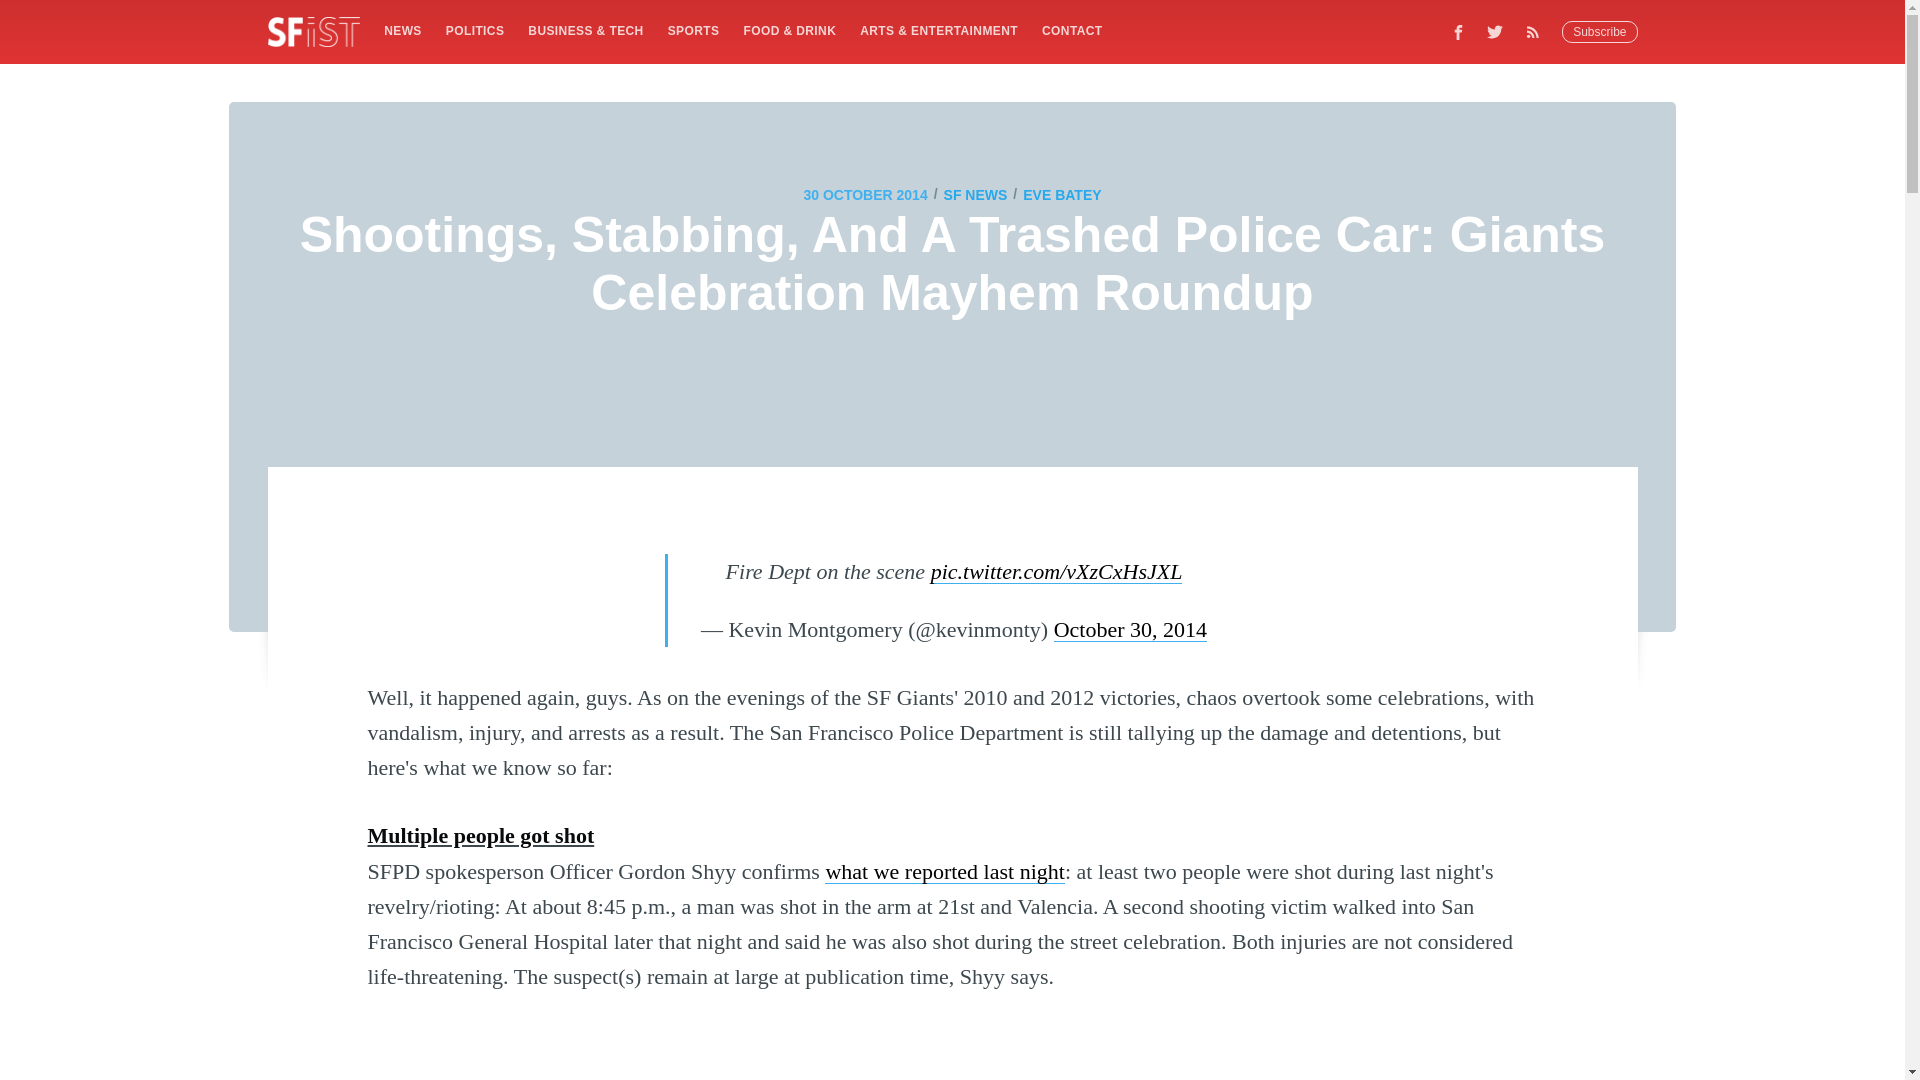  I want to click on RSS, so click(1538, 31).